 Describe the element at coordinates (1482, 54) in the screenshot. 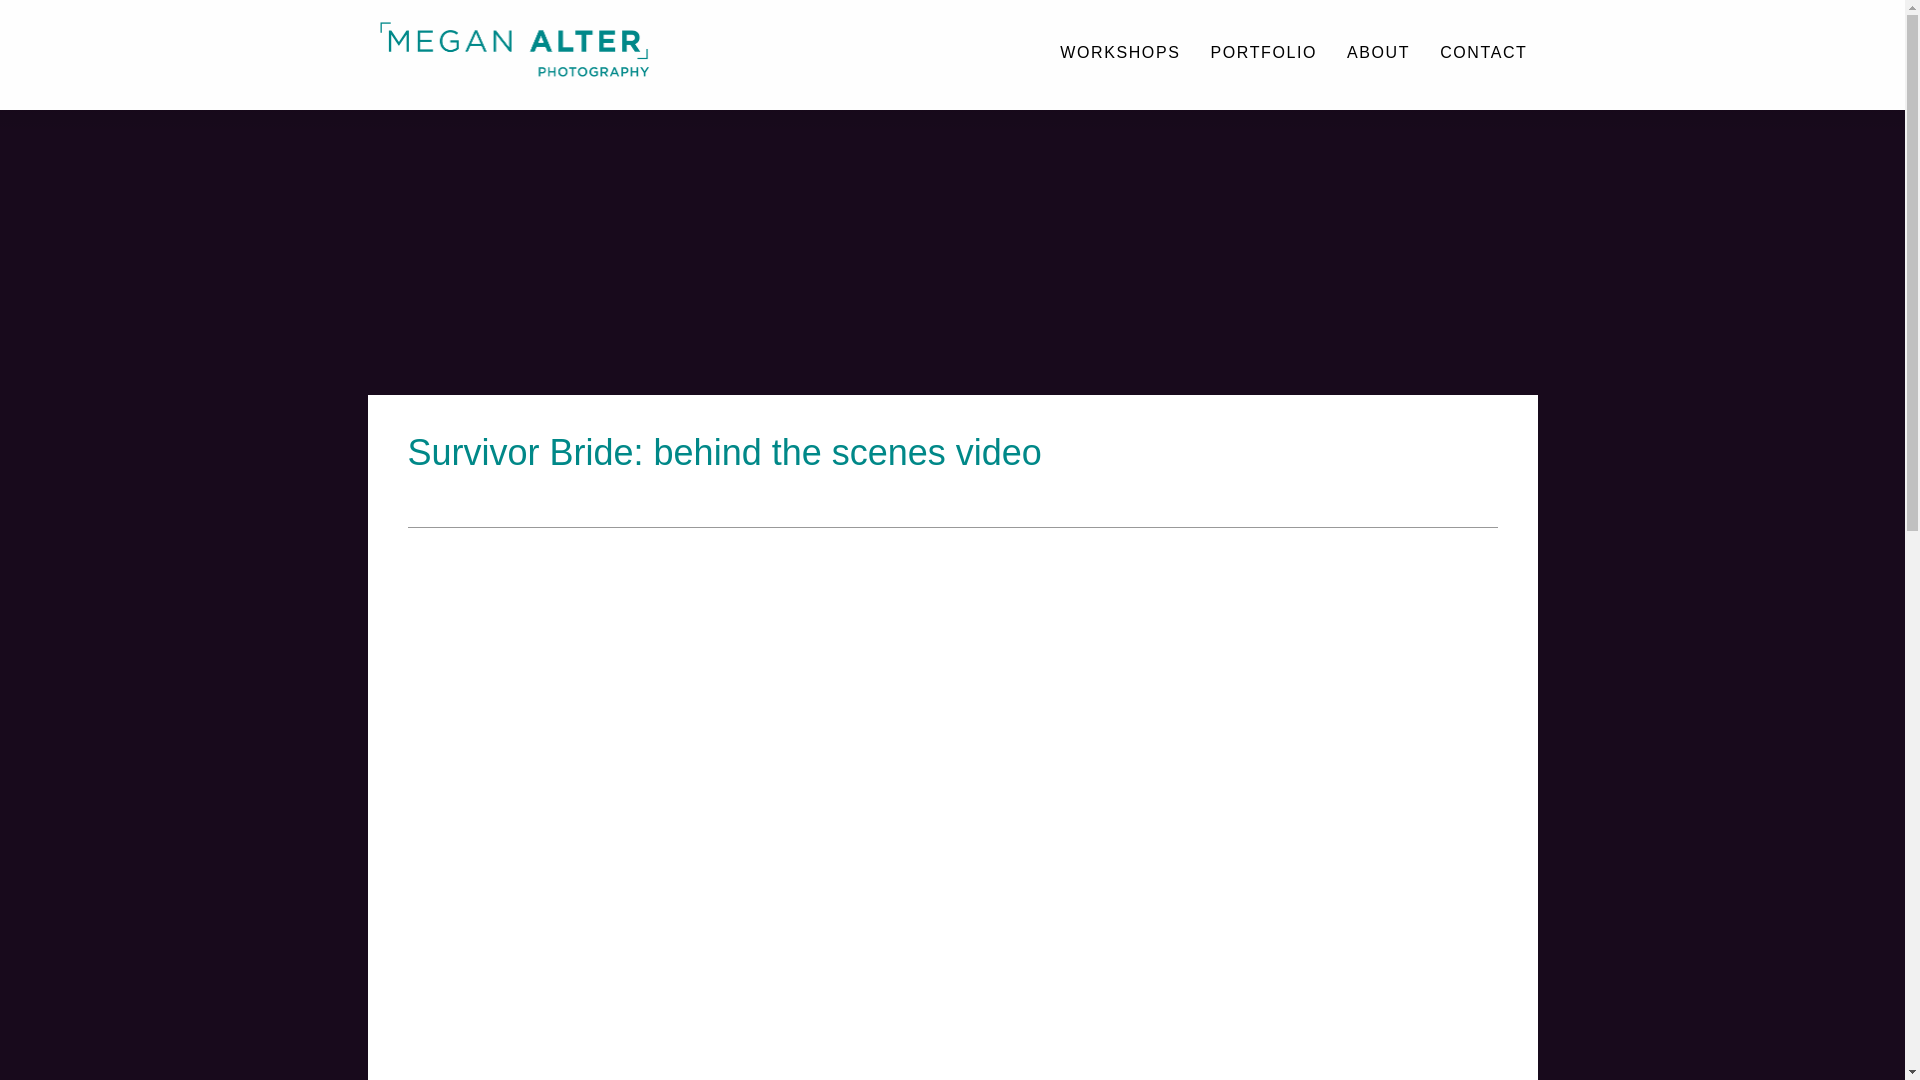

I see `CONTACT` at that location.